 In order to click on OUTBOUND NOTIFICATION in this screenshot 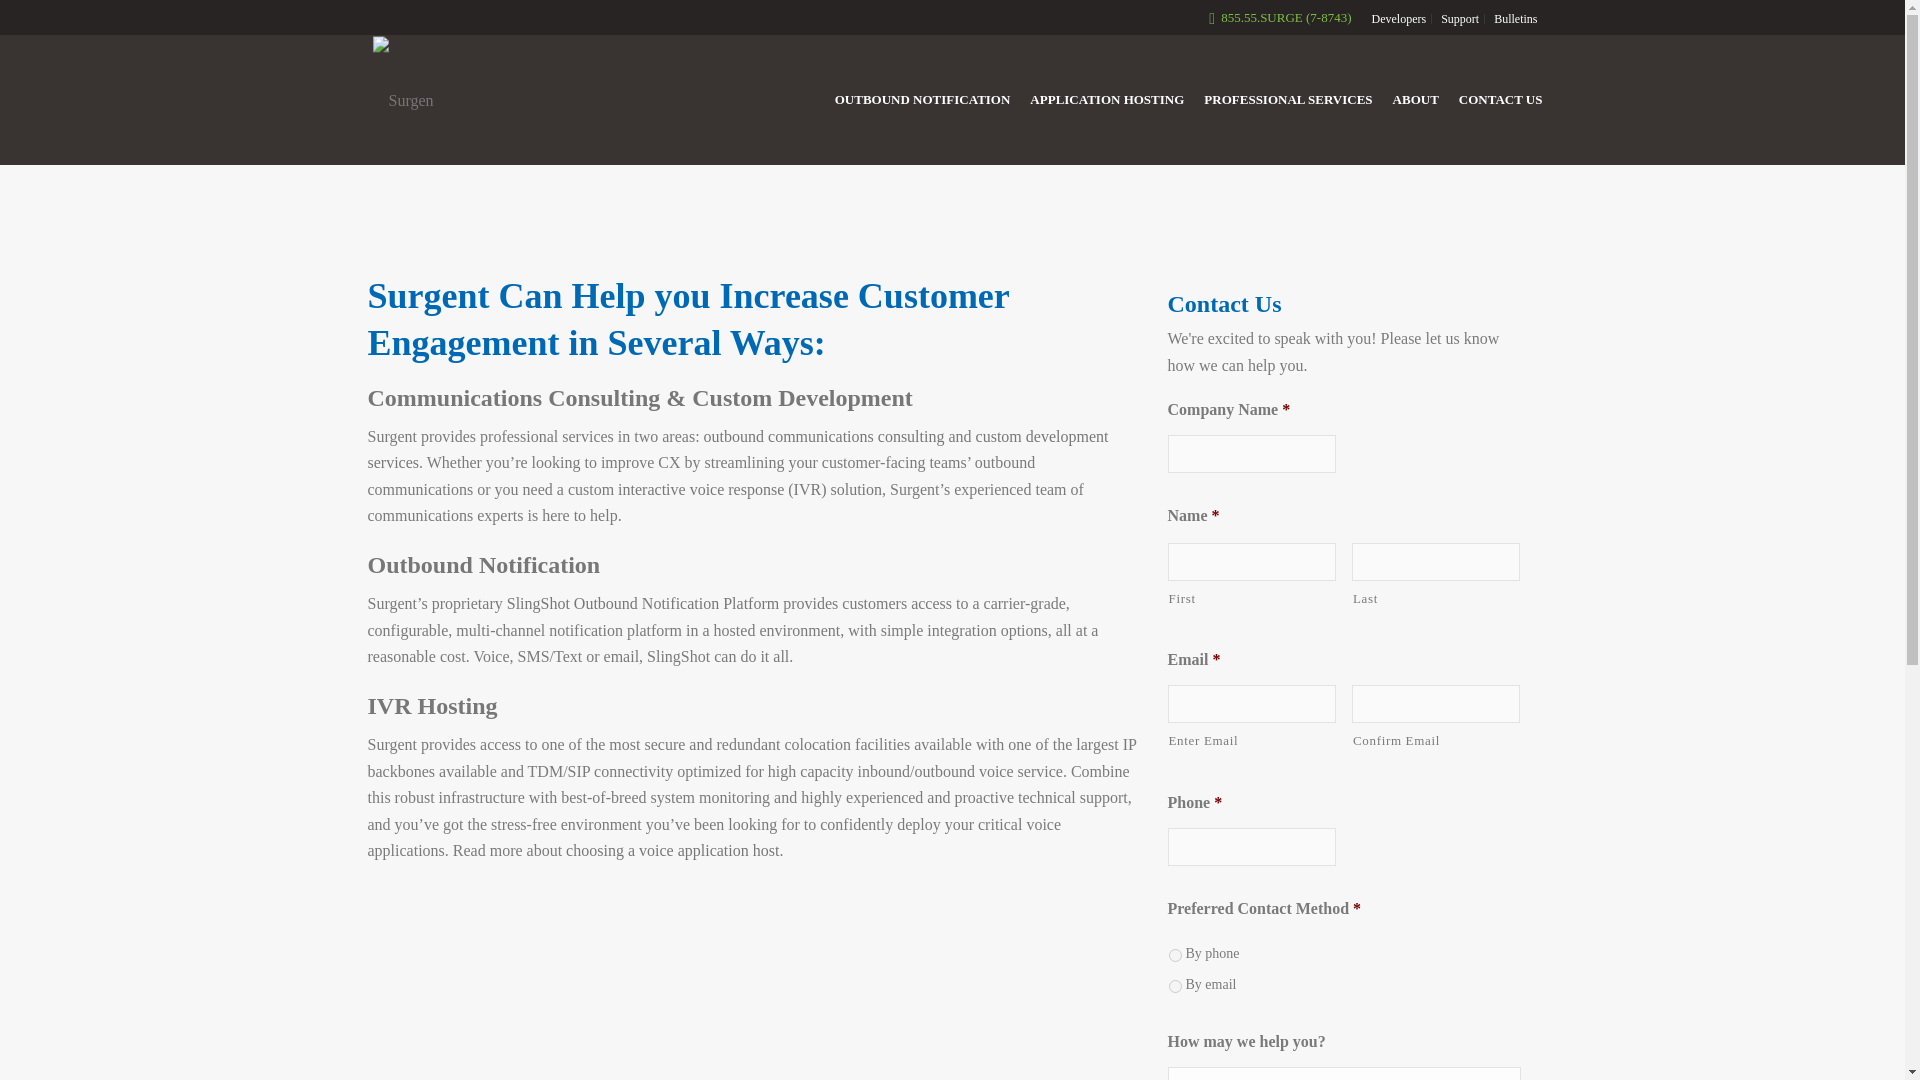, I will do `click(923, 100)`.